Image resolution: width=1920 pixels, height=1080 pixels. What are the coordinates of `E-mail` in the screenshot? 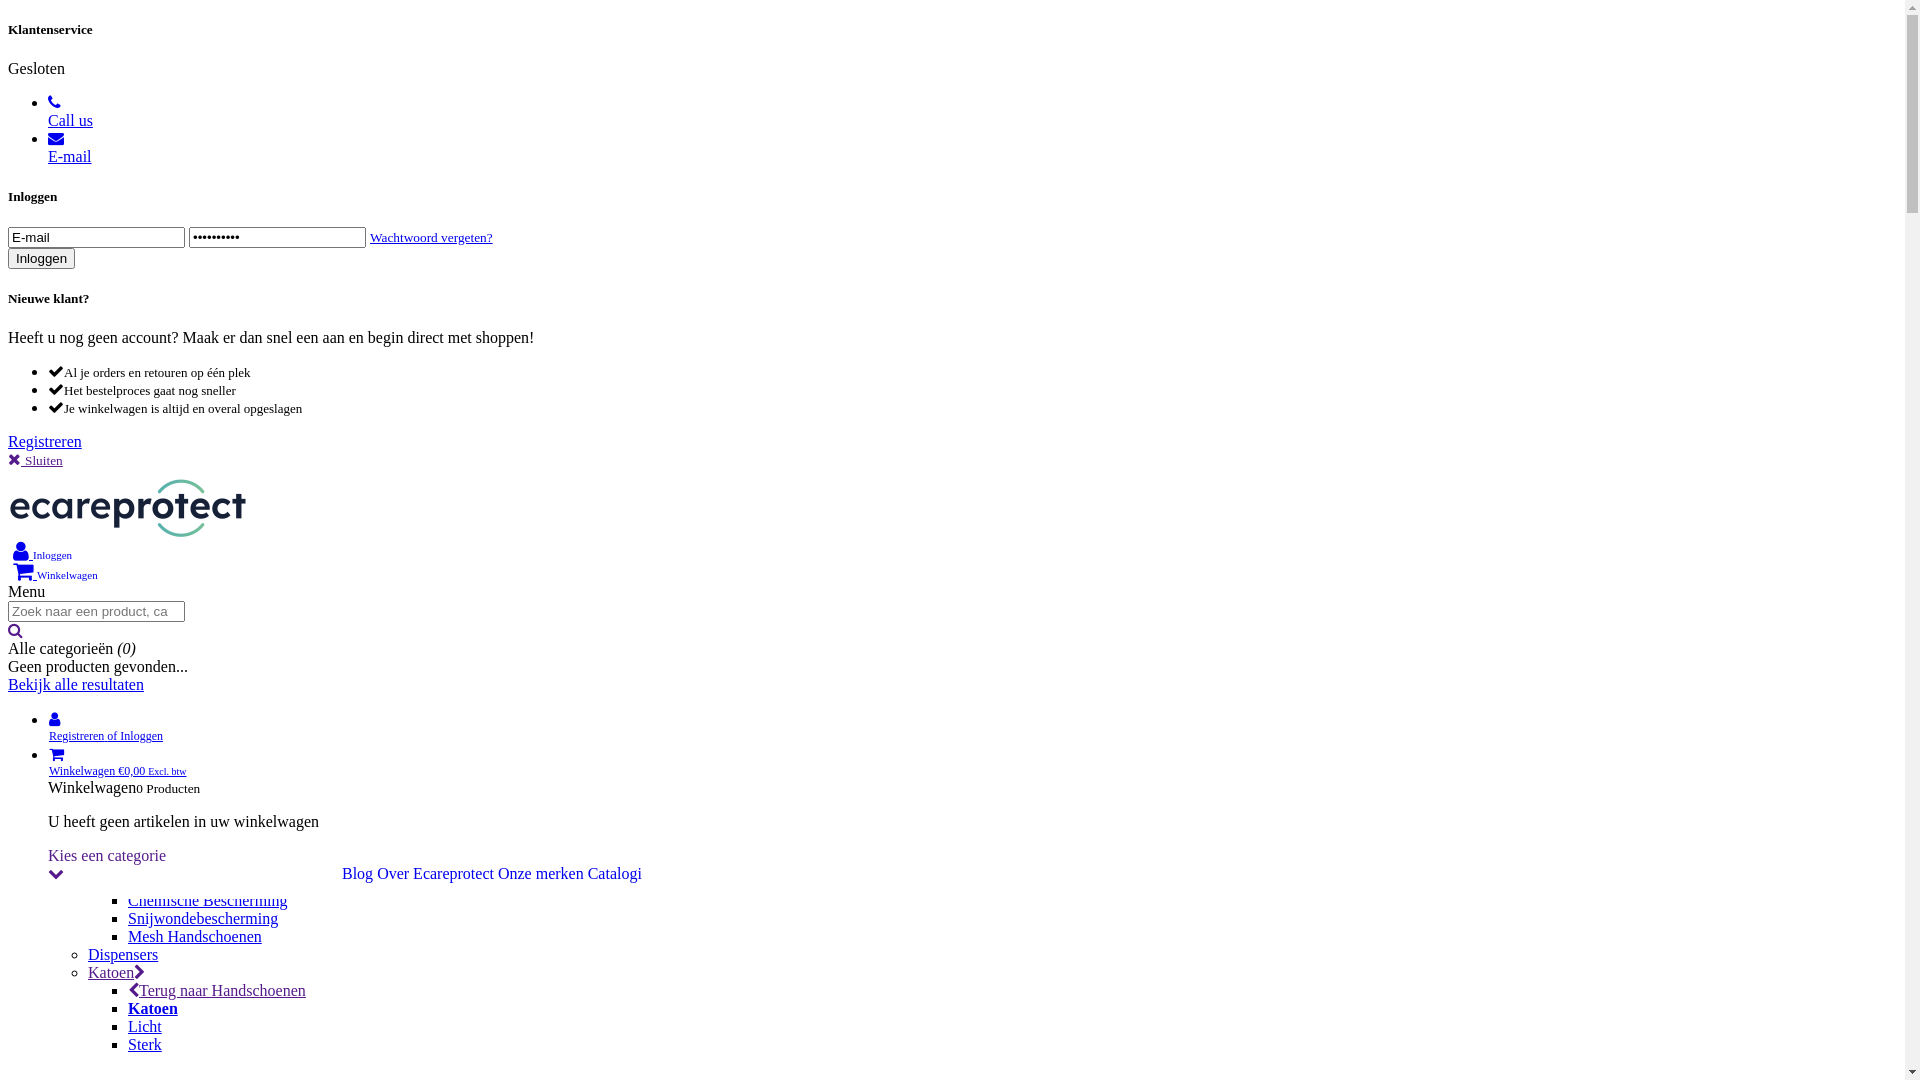 It's located at (980, 148).